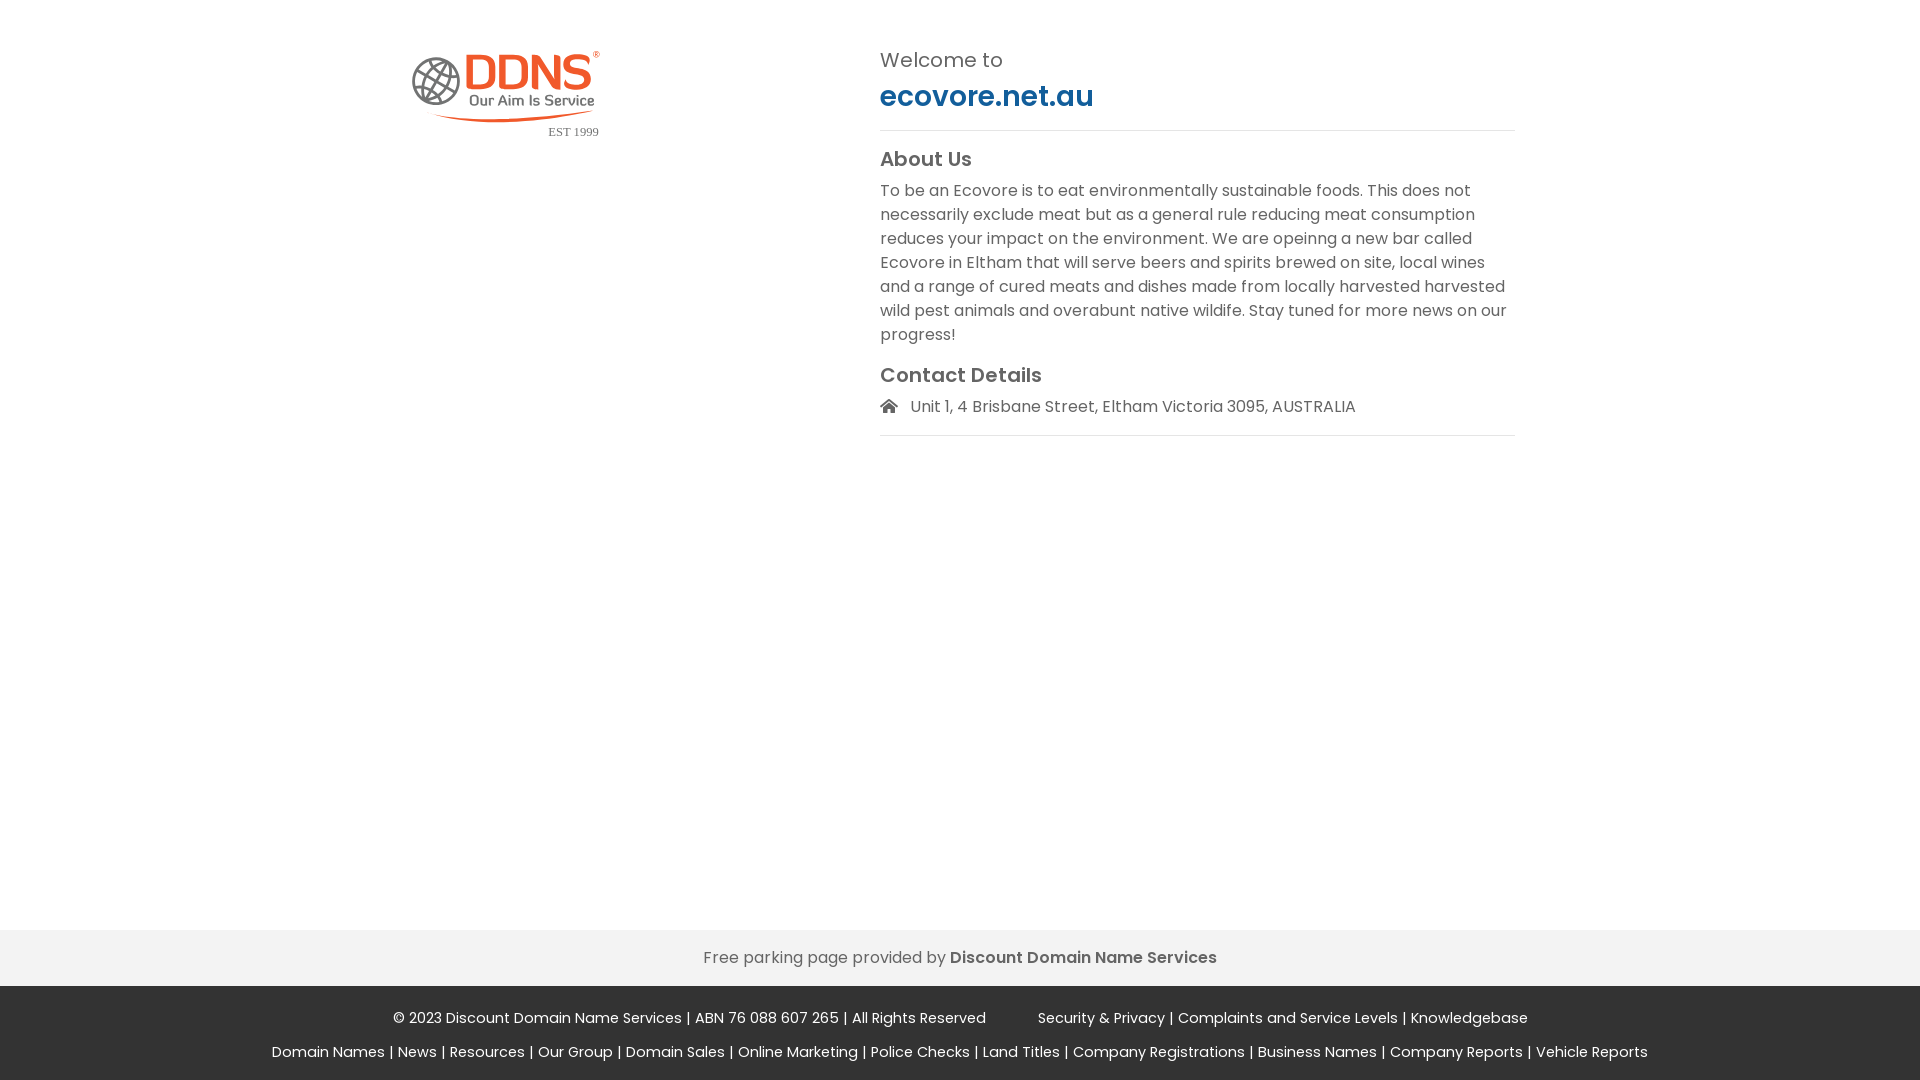  Describe the element at coordinates (1468, 1018) in the screenshot. I see `Knowledgebase` at that location.